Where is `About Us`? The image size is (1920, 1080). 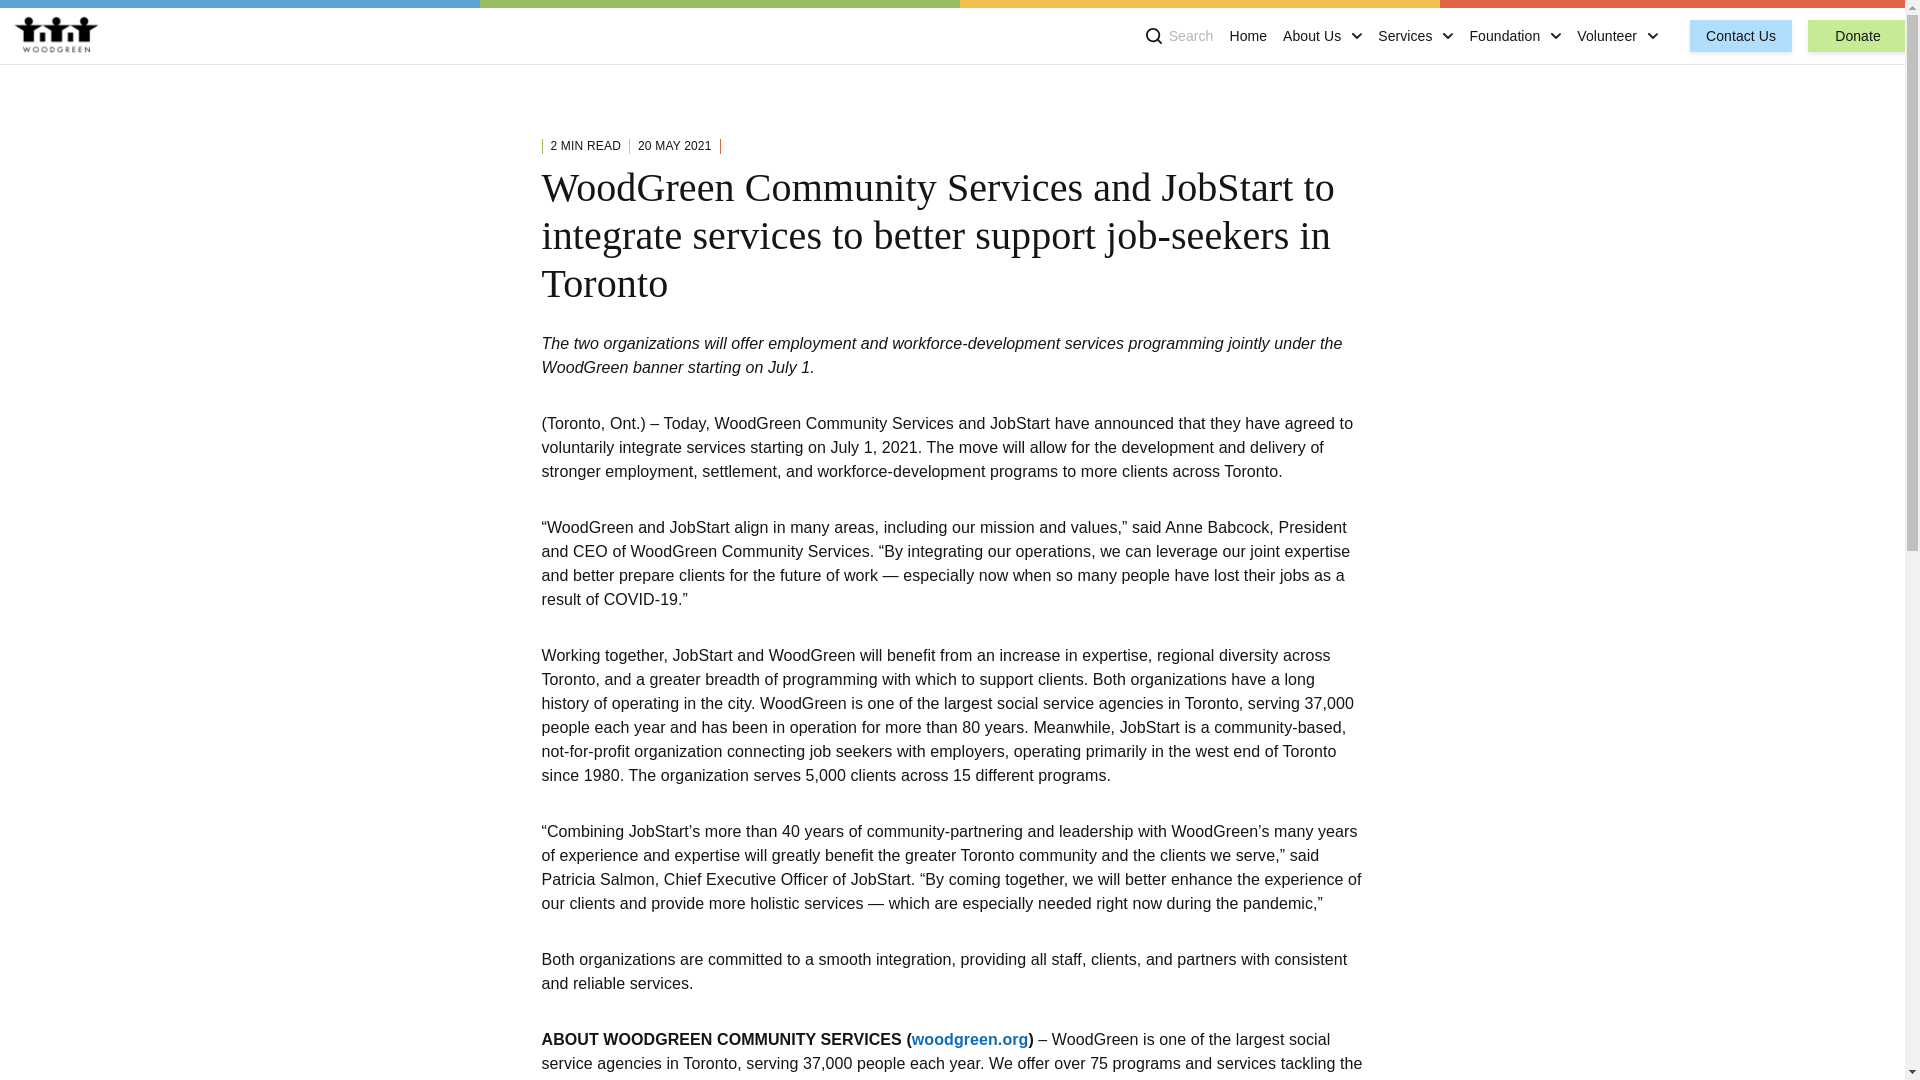
About Us is located at coordinates (1311, 35).